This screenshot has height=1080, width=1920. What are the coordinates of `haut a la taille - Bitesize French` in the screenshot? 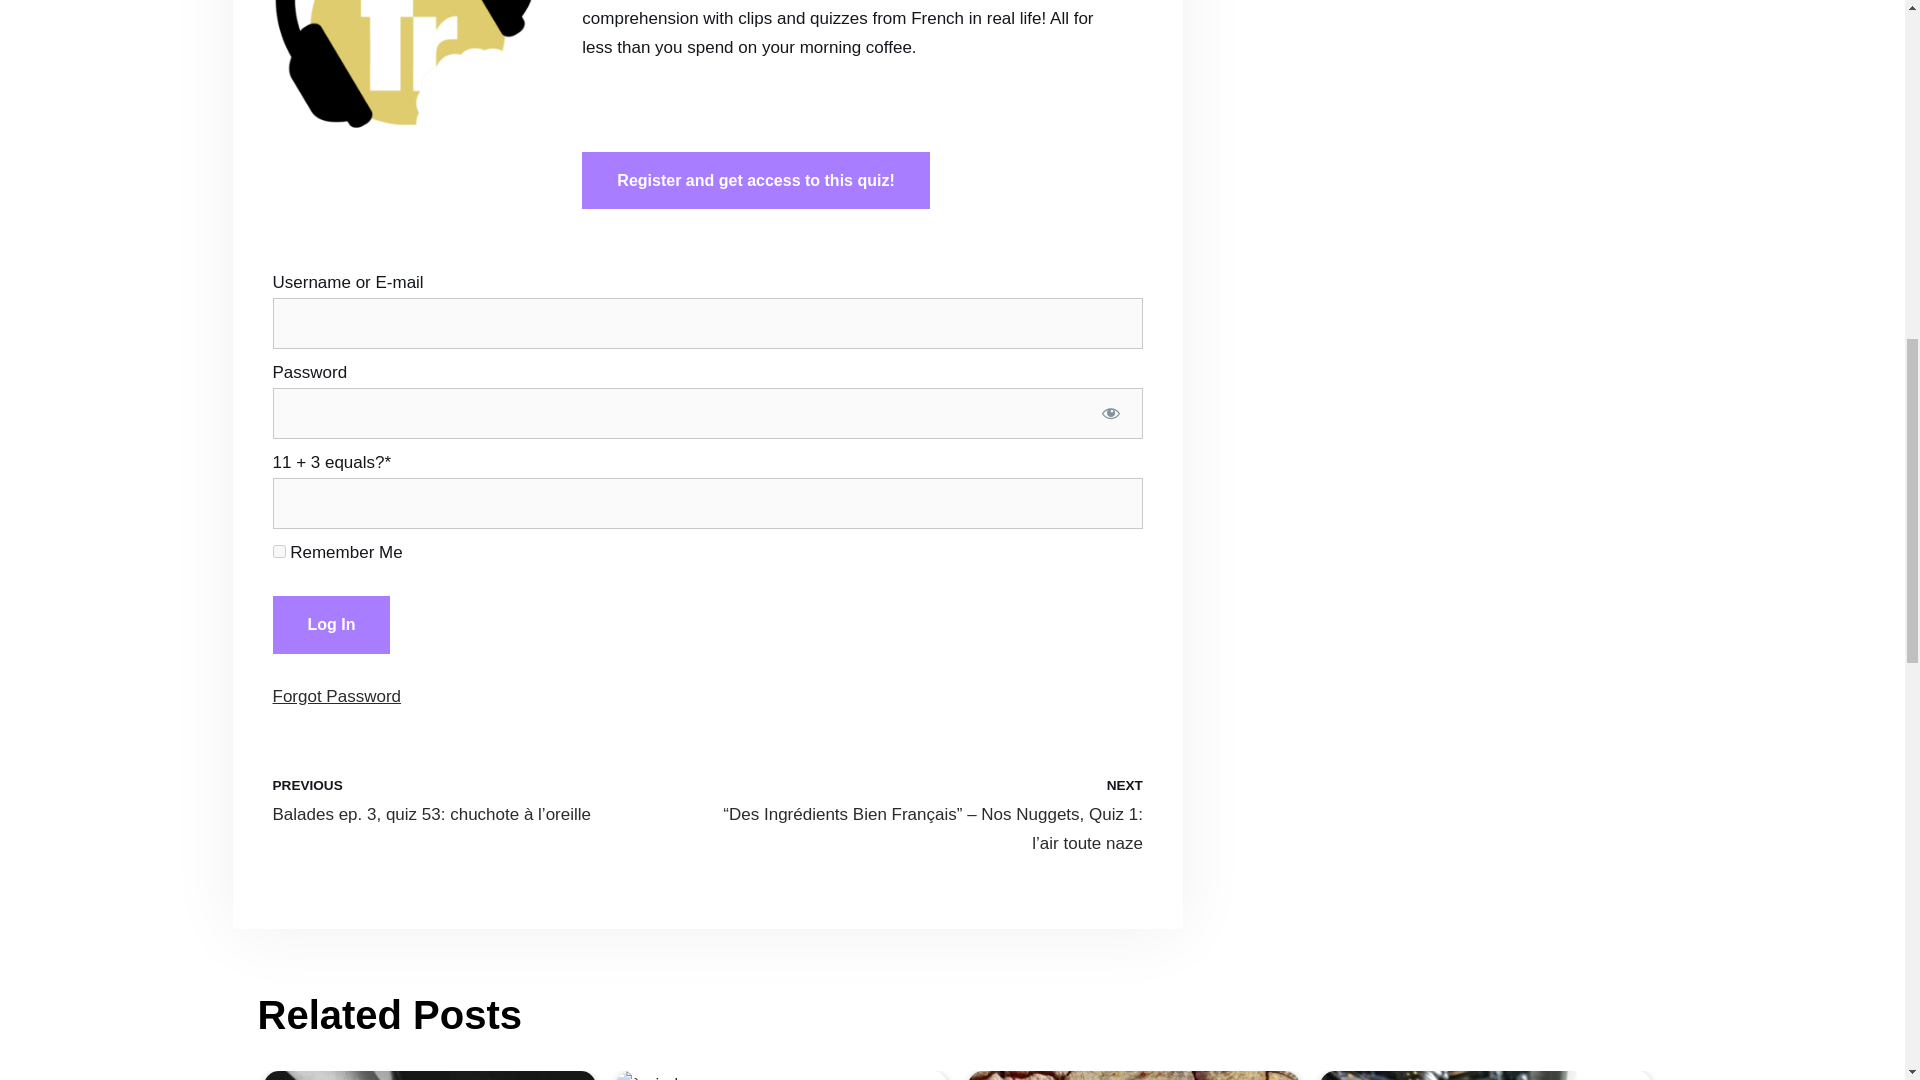 It's located at (430, 1076).